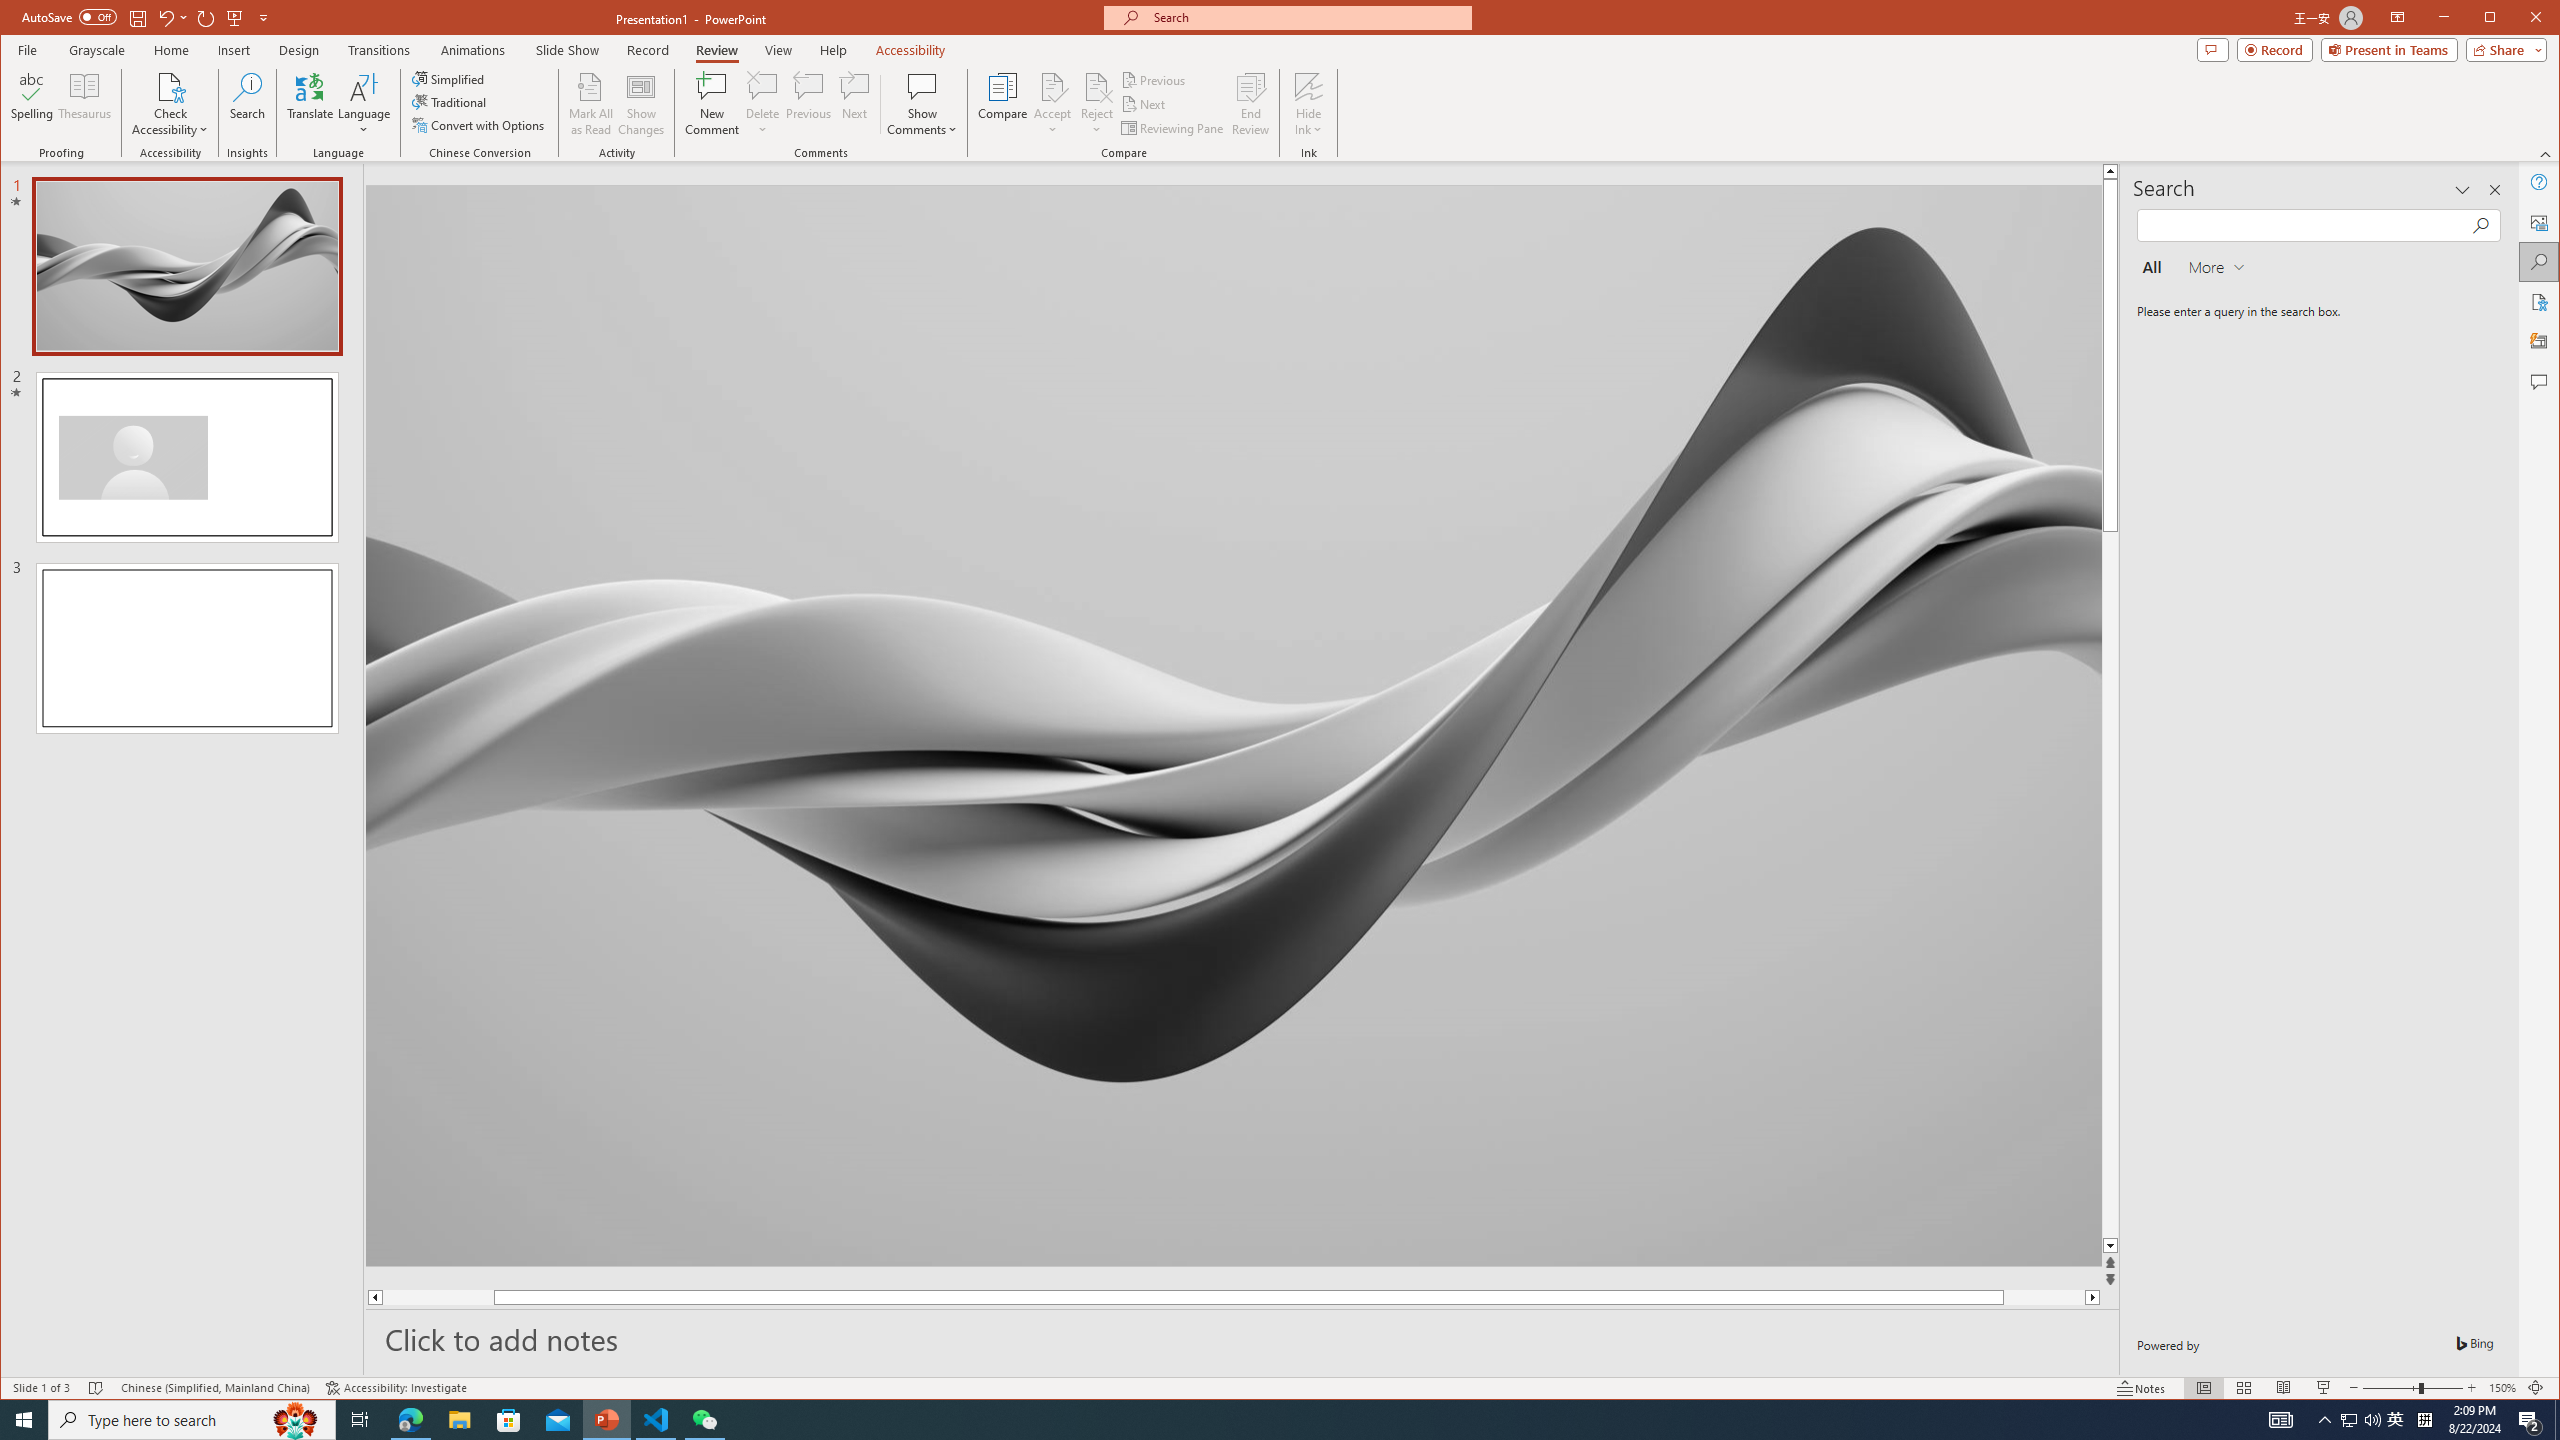  Describe the element at coordinates (2502, 1388) in the screenshot. I see `Zoom 150%` at that location.